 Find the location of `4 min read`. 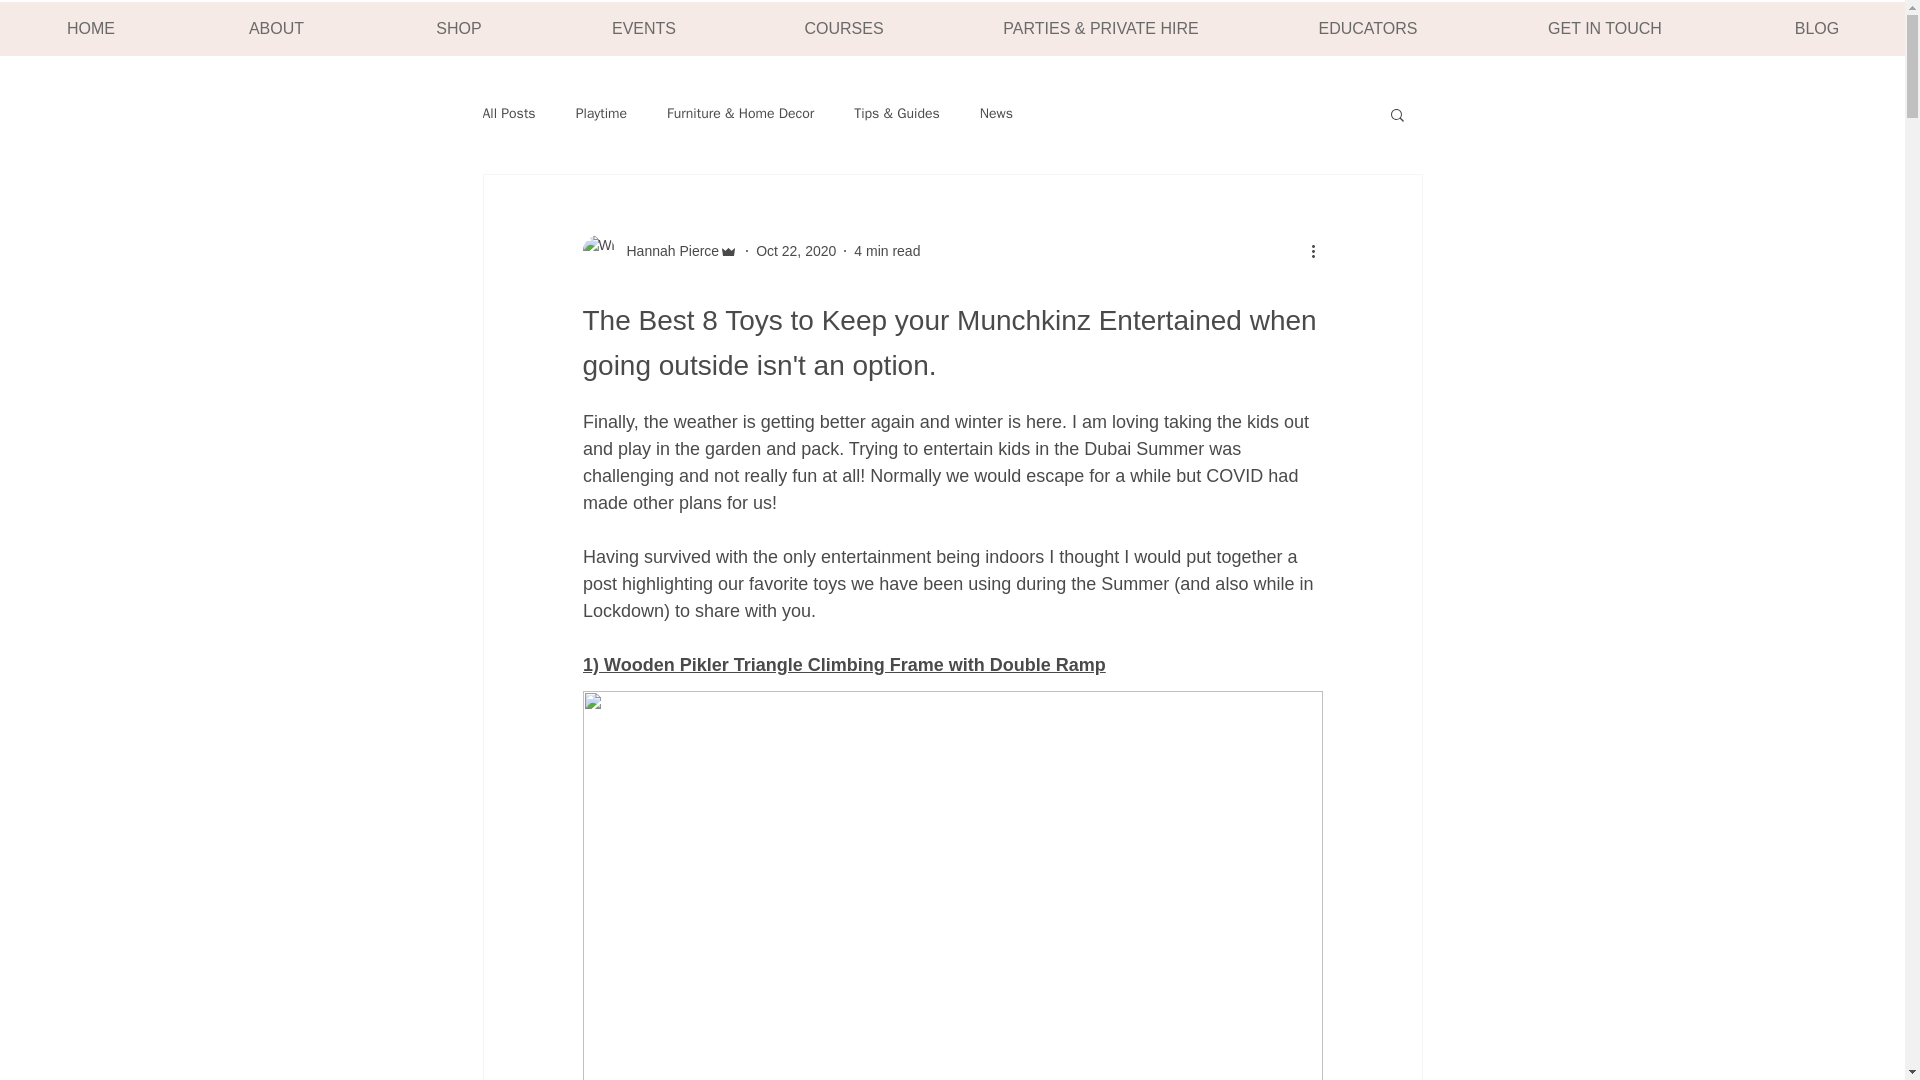

4 min read is located at coordinates (886, 250).